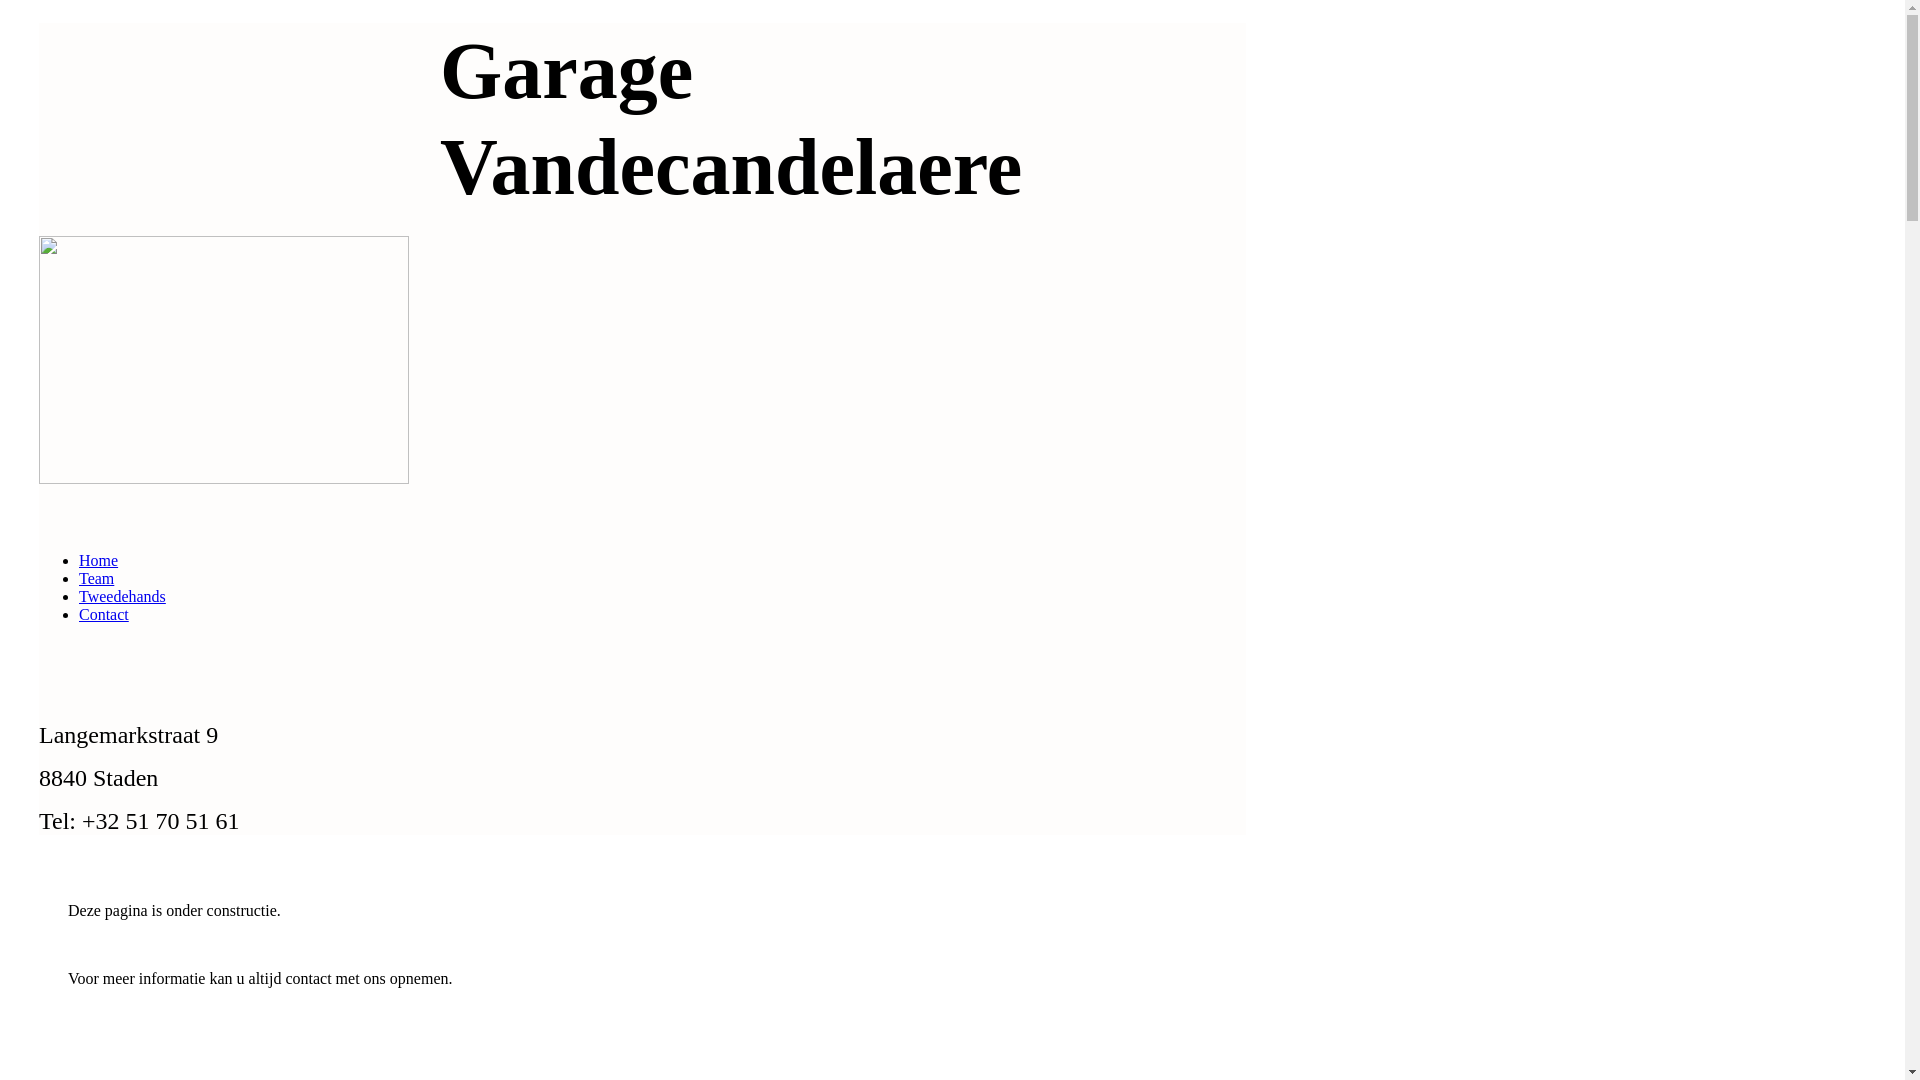 The height and width of the screenshot is (1080, 1920). What do you see at coordinates (96, 578) in the screenshot?
I see `Team` at bounding box center [96, 578].